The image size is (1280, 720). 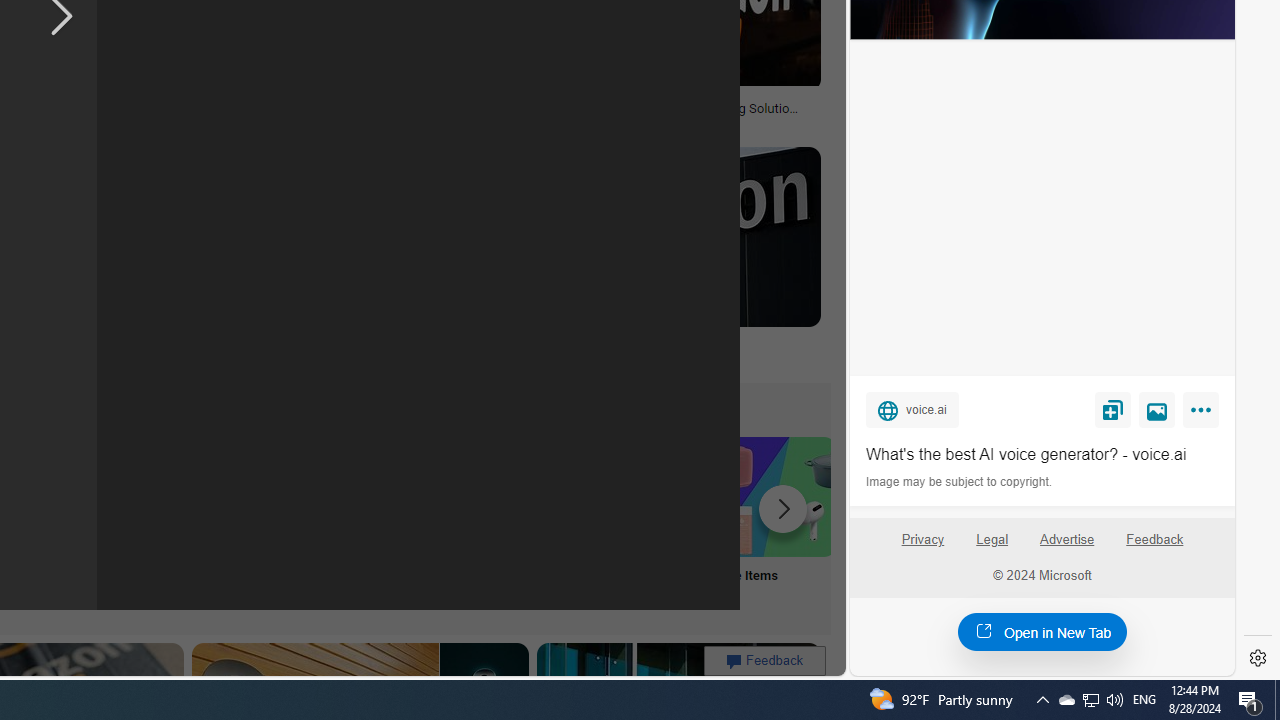 What do you see at coordinates (1154, 547) in the screenshot?
I see `Feedback` at bounding box center [1154, 547].